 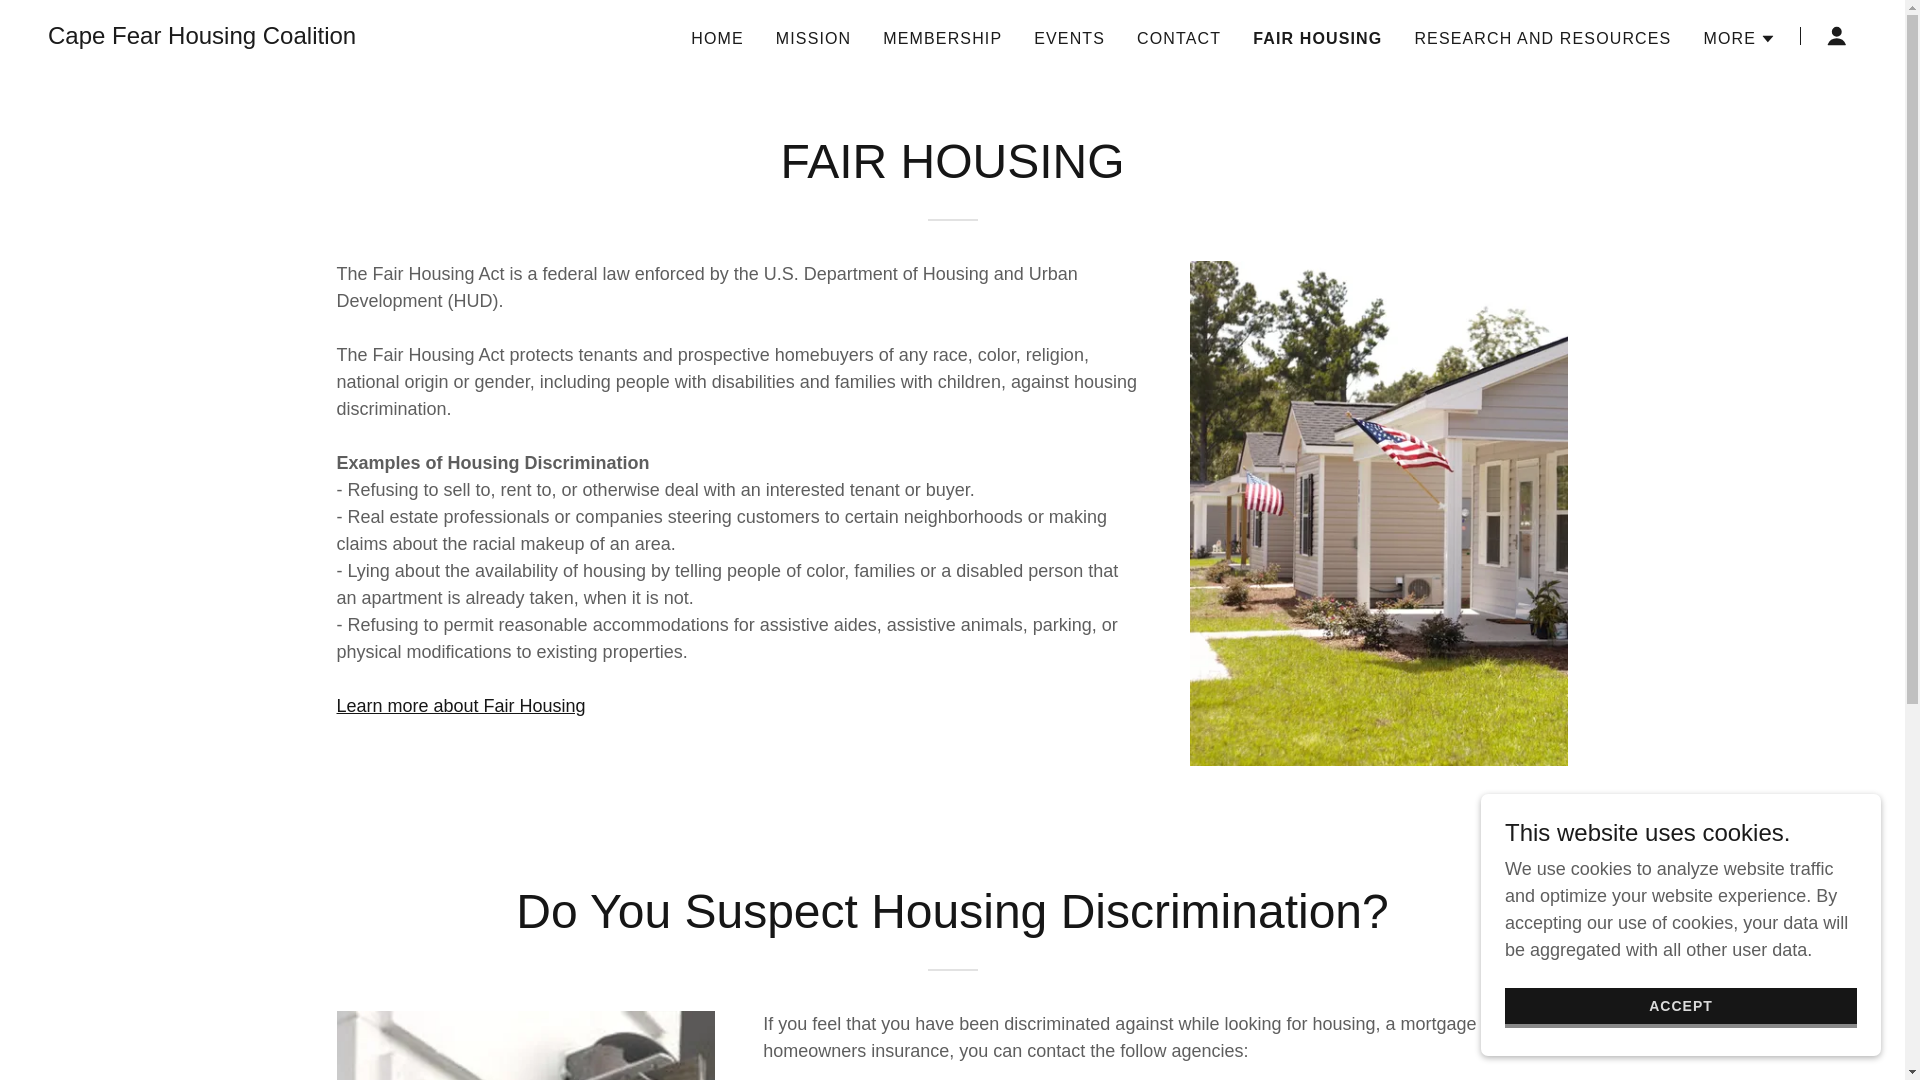 I want to click on CONTACT, so click(x=1178, y=38).